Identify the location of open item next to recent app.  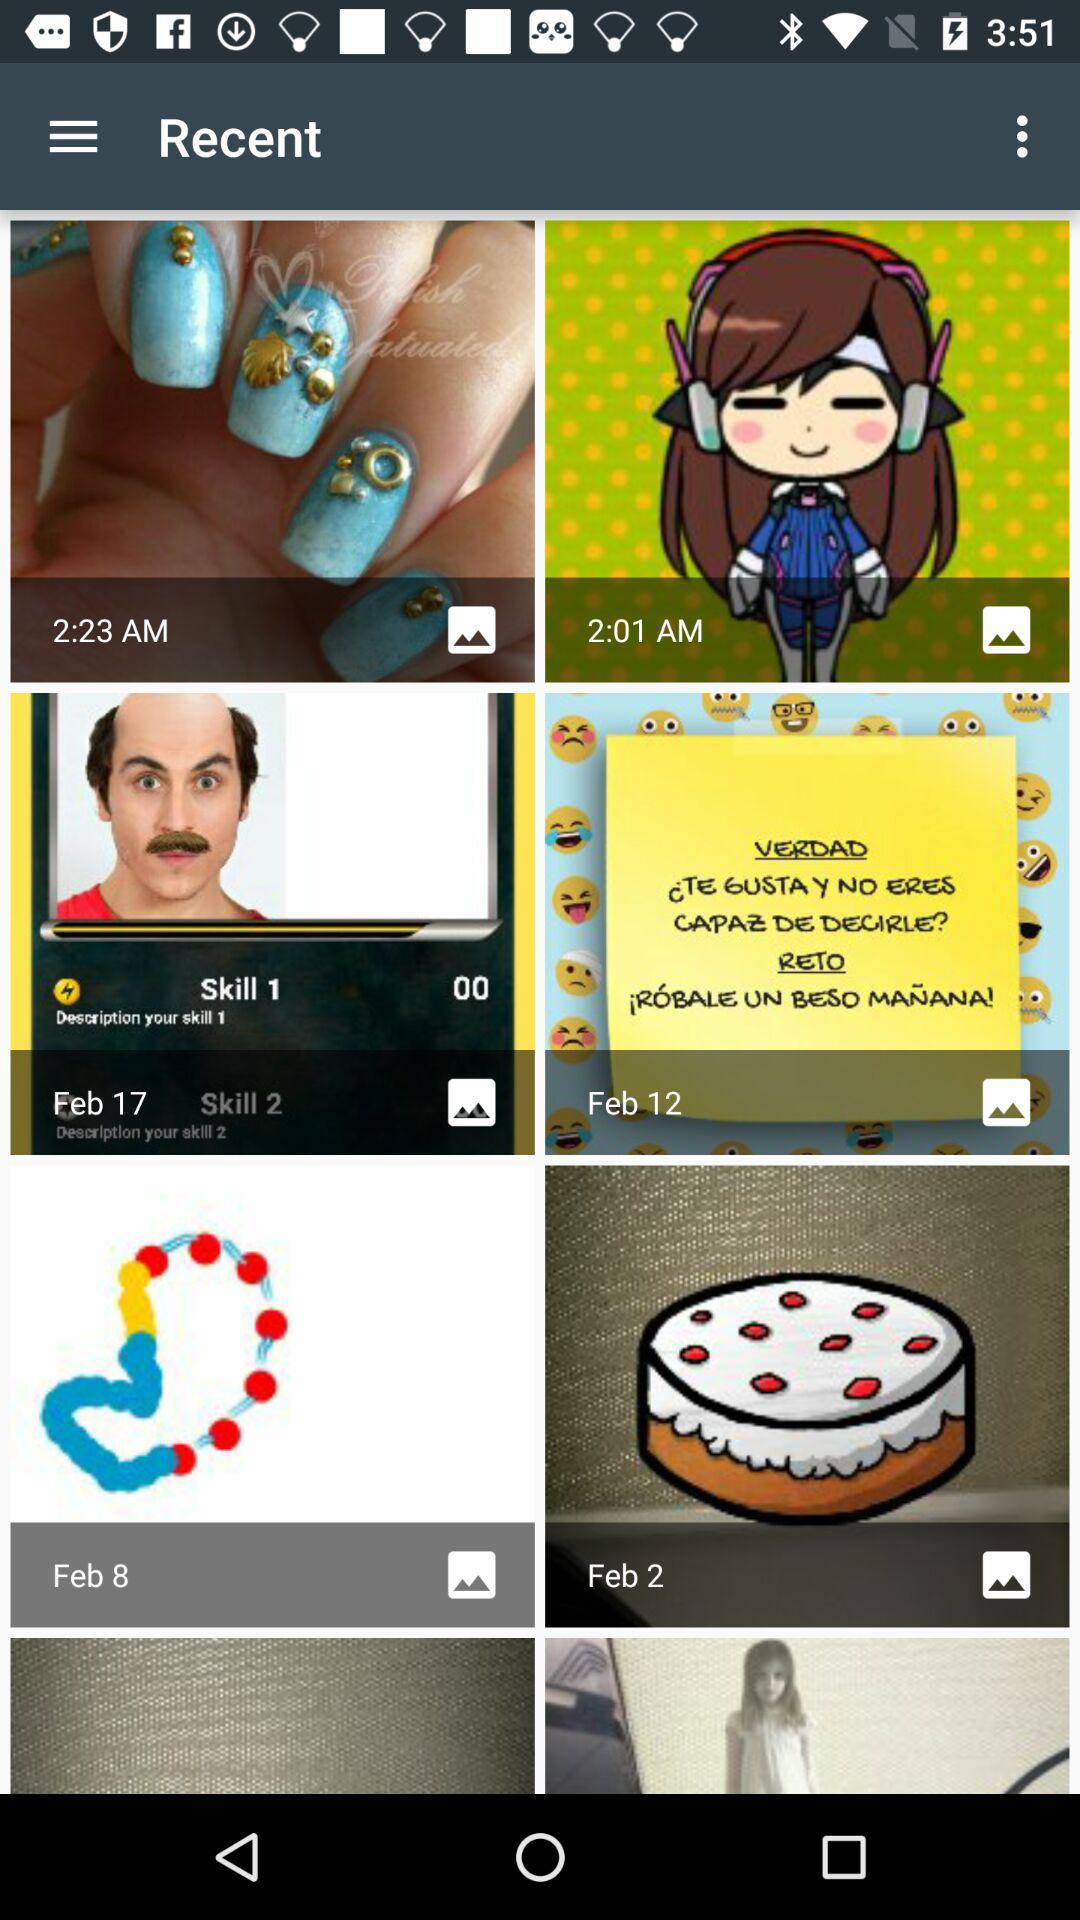
(73, 136).